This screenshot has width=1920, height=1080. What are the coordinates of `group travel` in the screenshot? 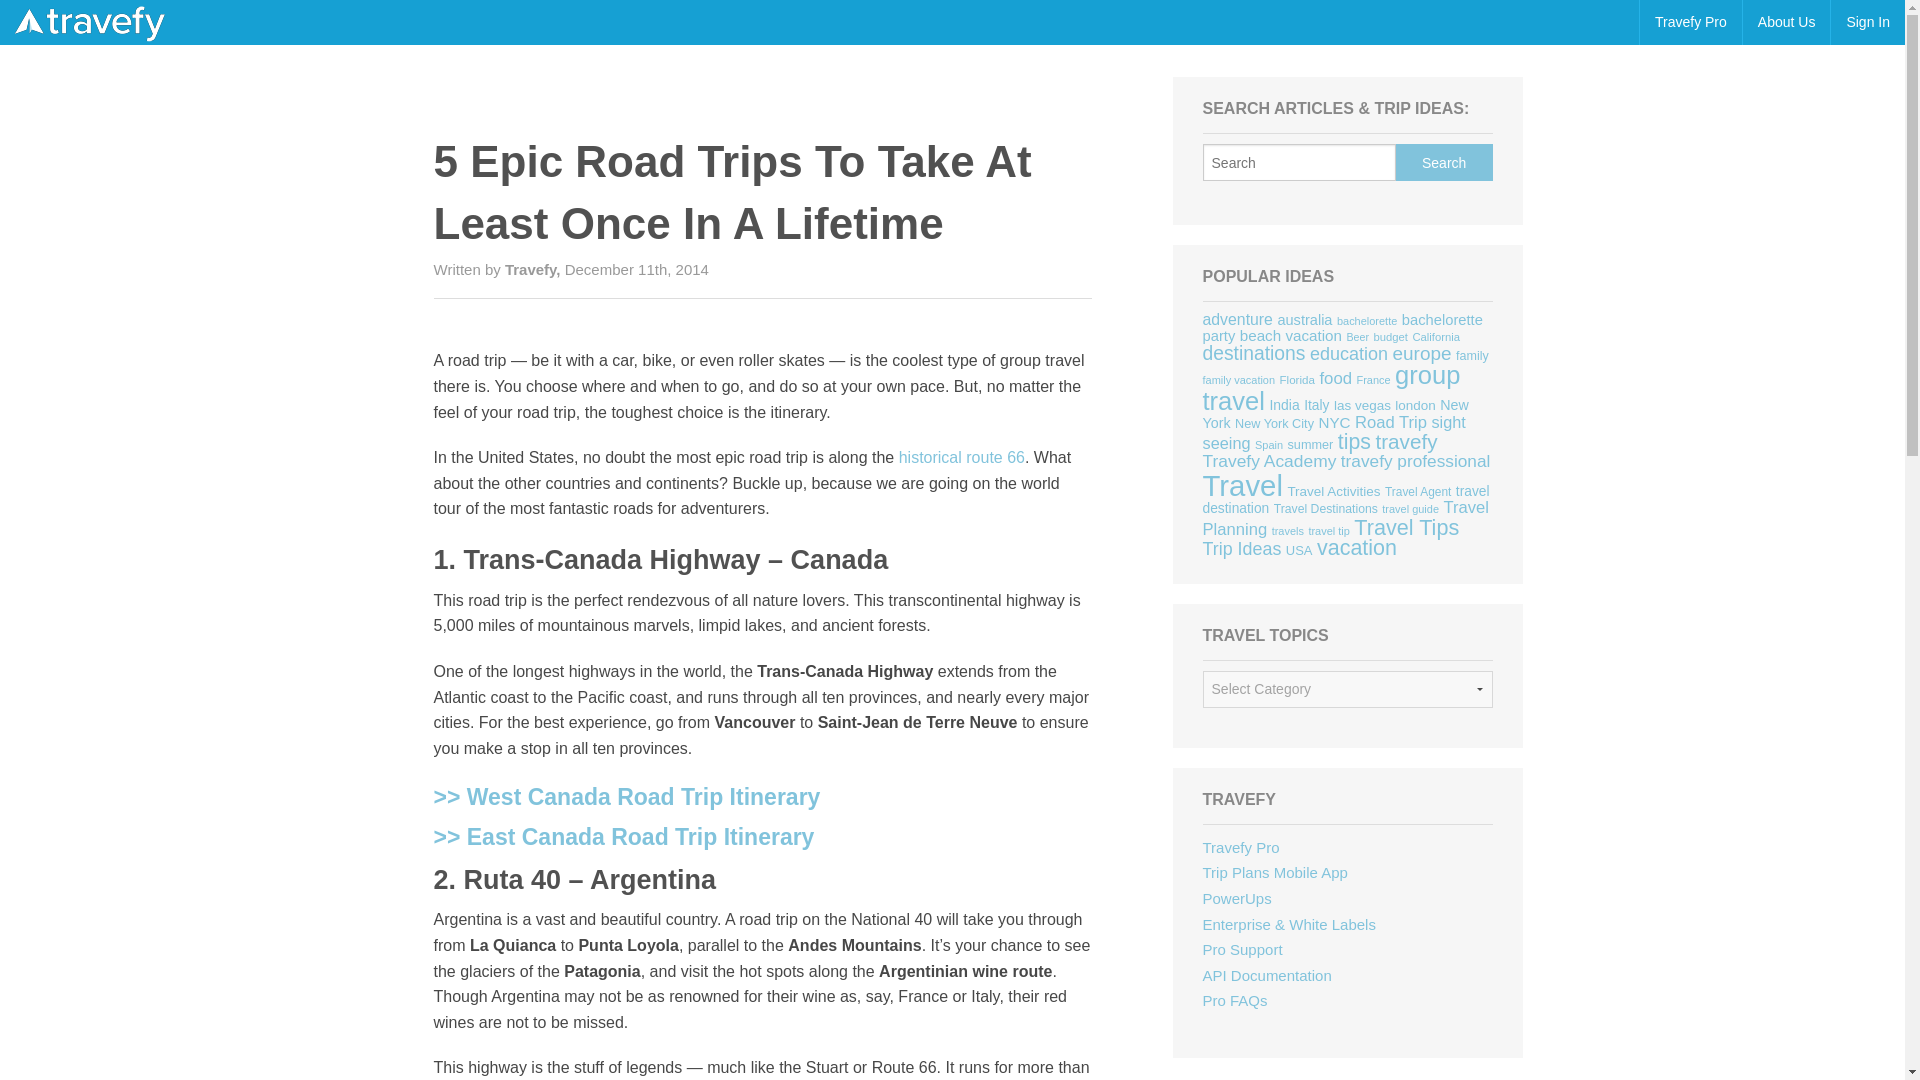 It's located at (1332, 387).